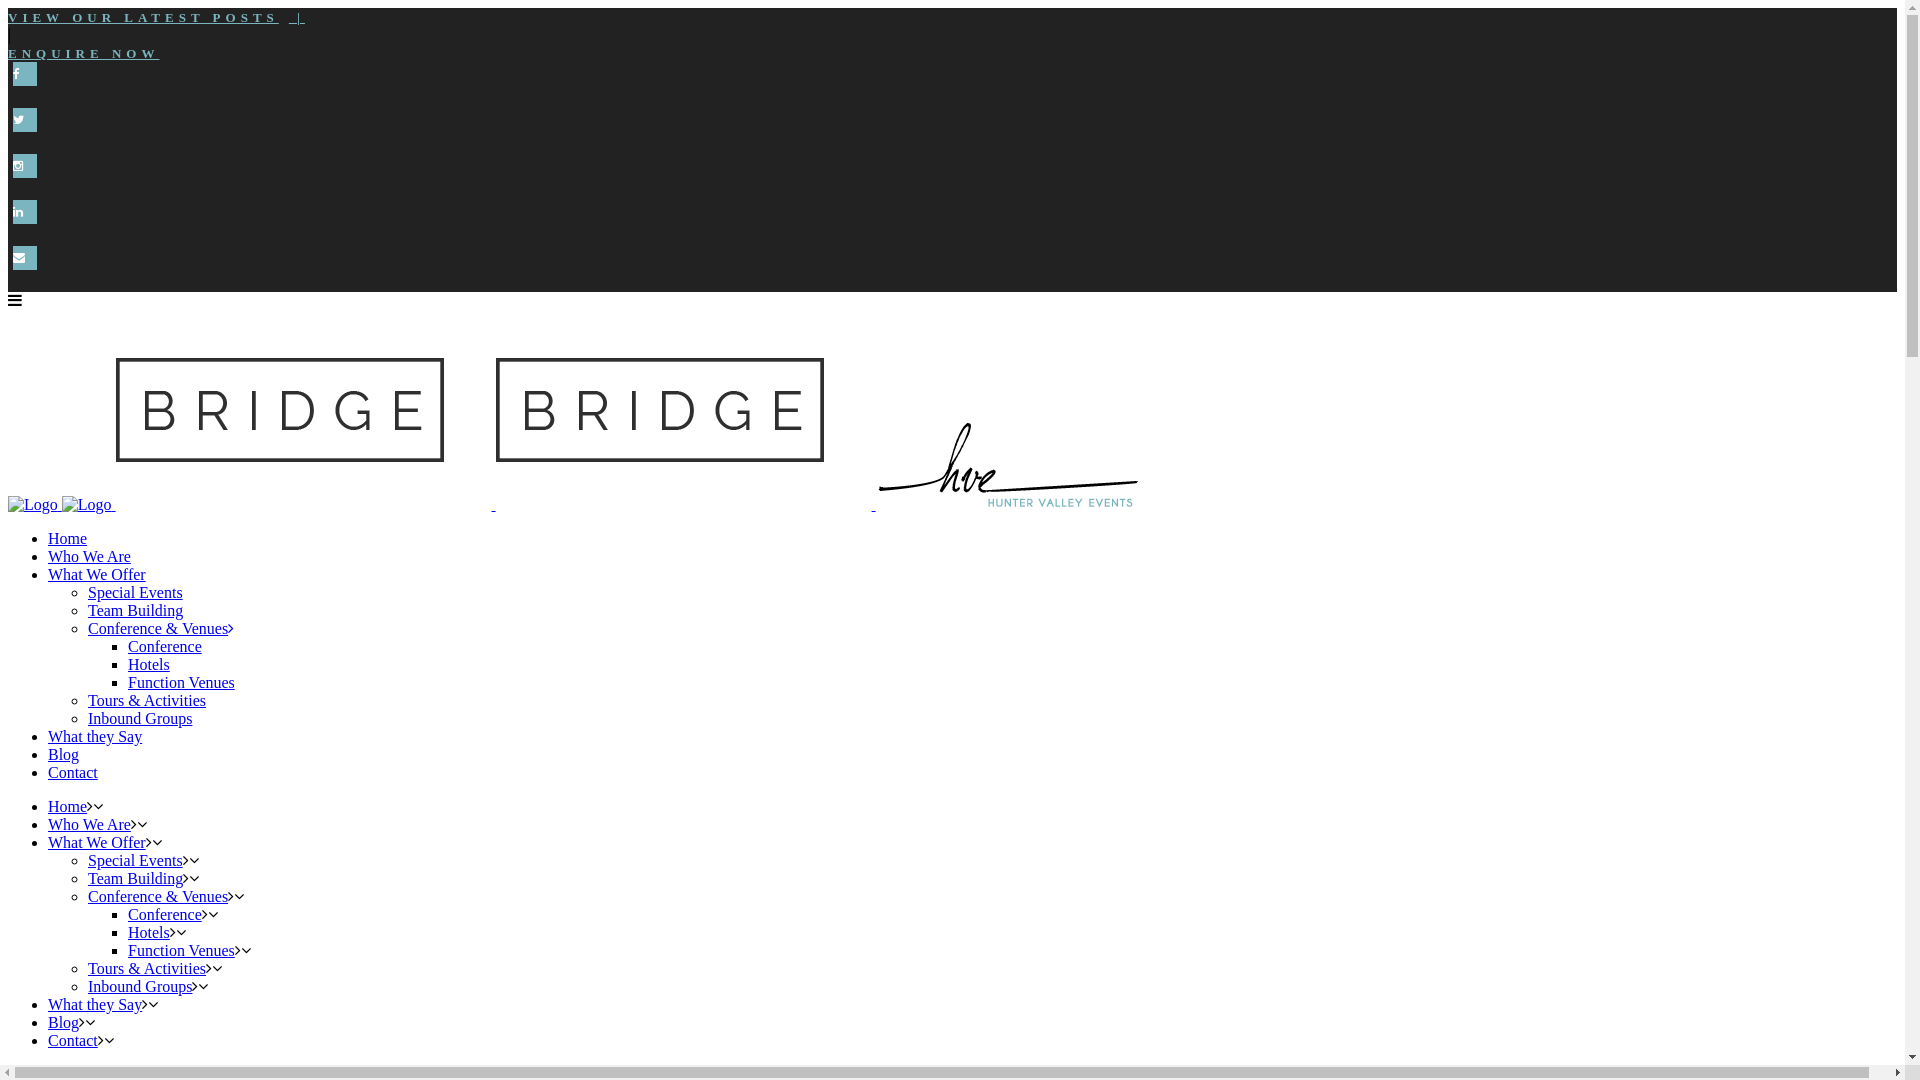  Describe the element at coordinates (147, 968) in the screenshot. I see `Tours & Activities` at that location.